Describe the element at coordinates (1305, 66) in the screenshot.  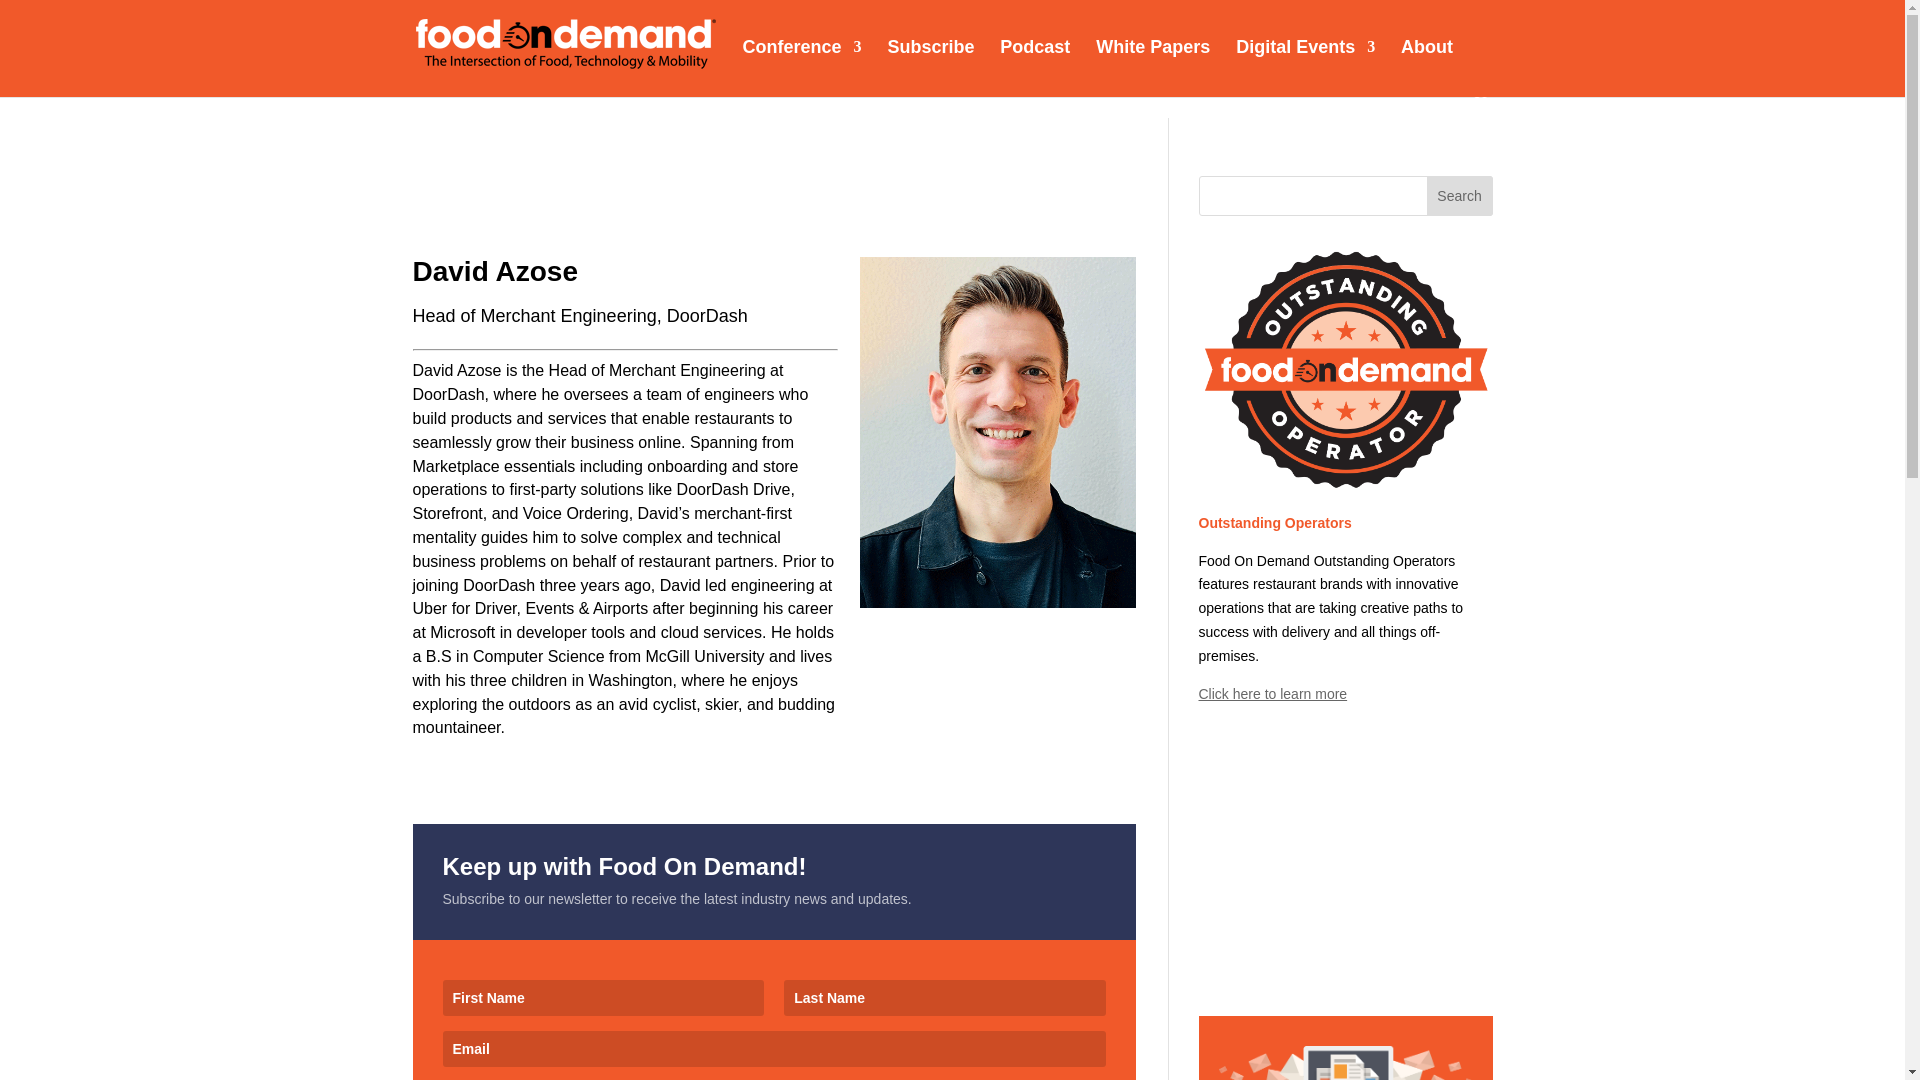
I see `Digital Events` at that location.